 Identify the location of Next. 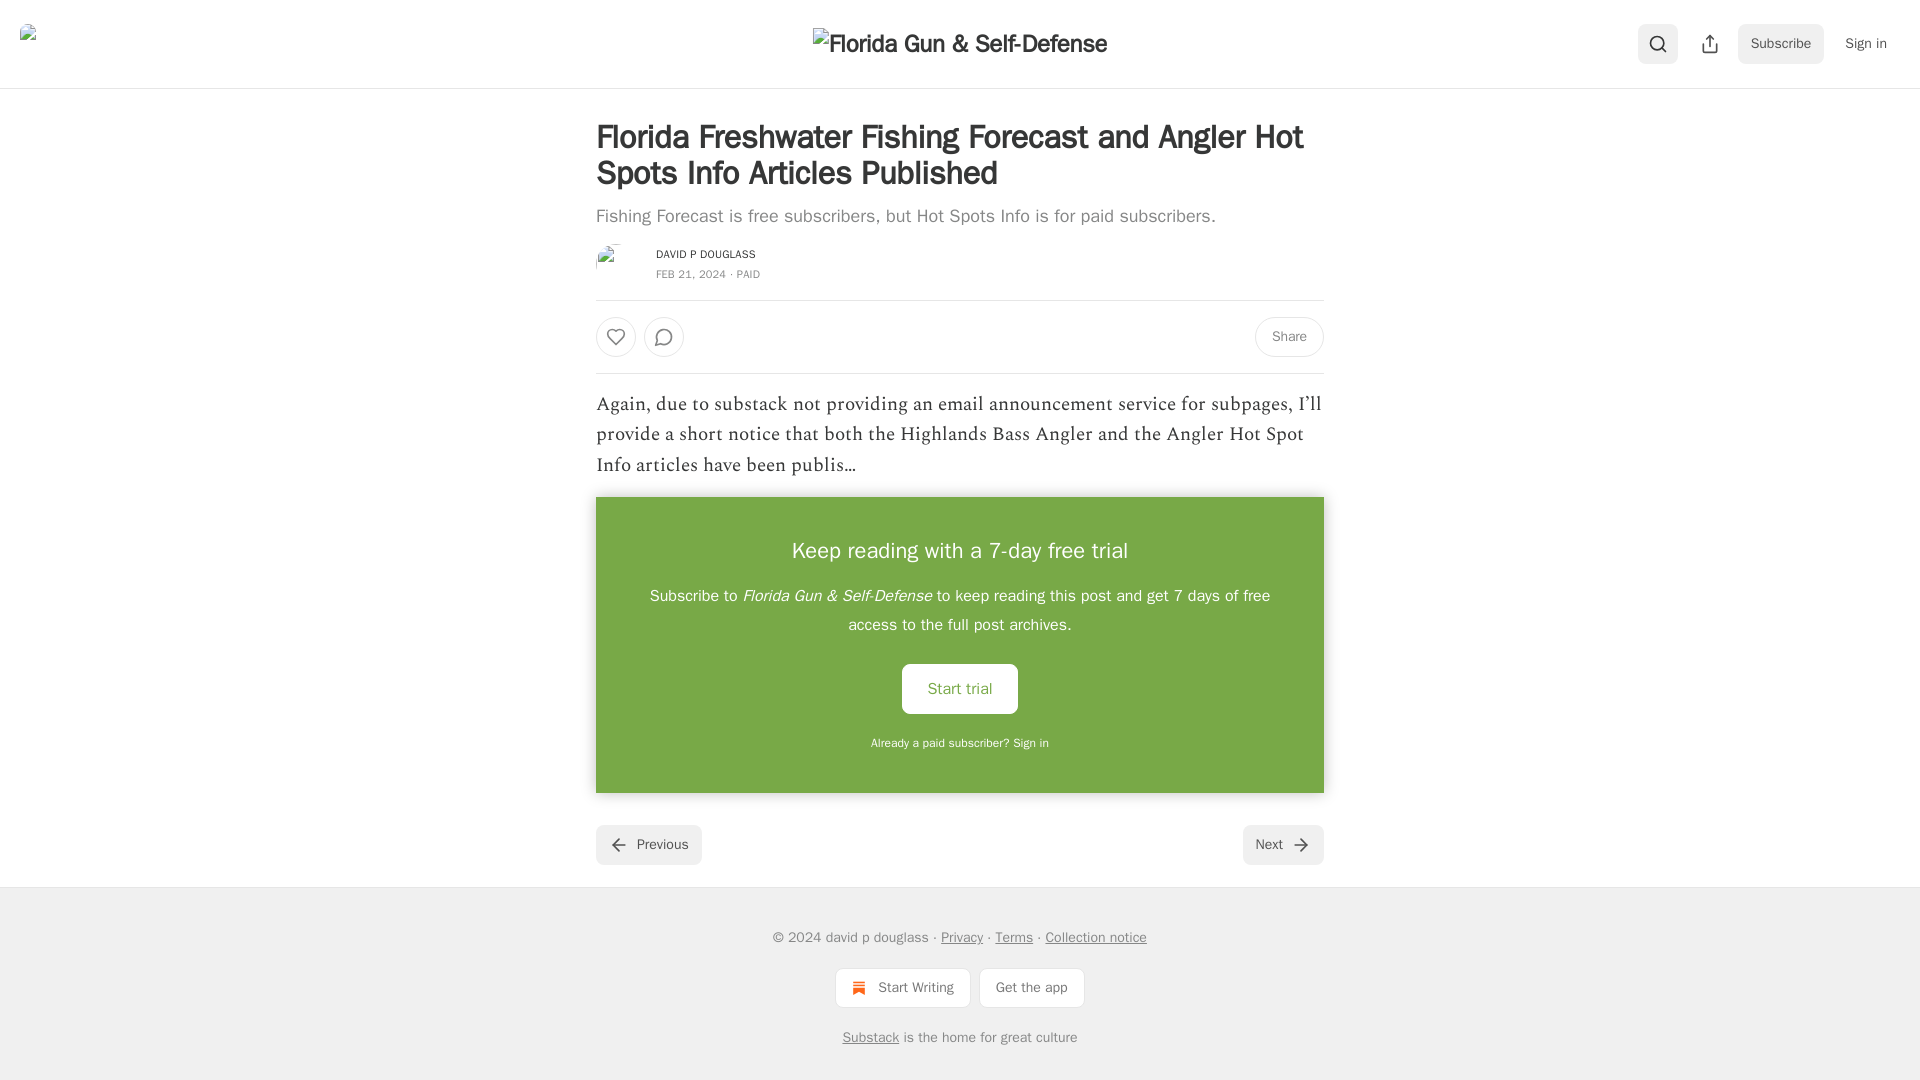
(1283, 845).